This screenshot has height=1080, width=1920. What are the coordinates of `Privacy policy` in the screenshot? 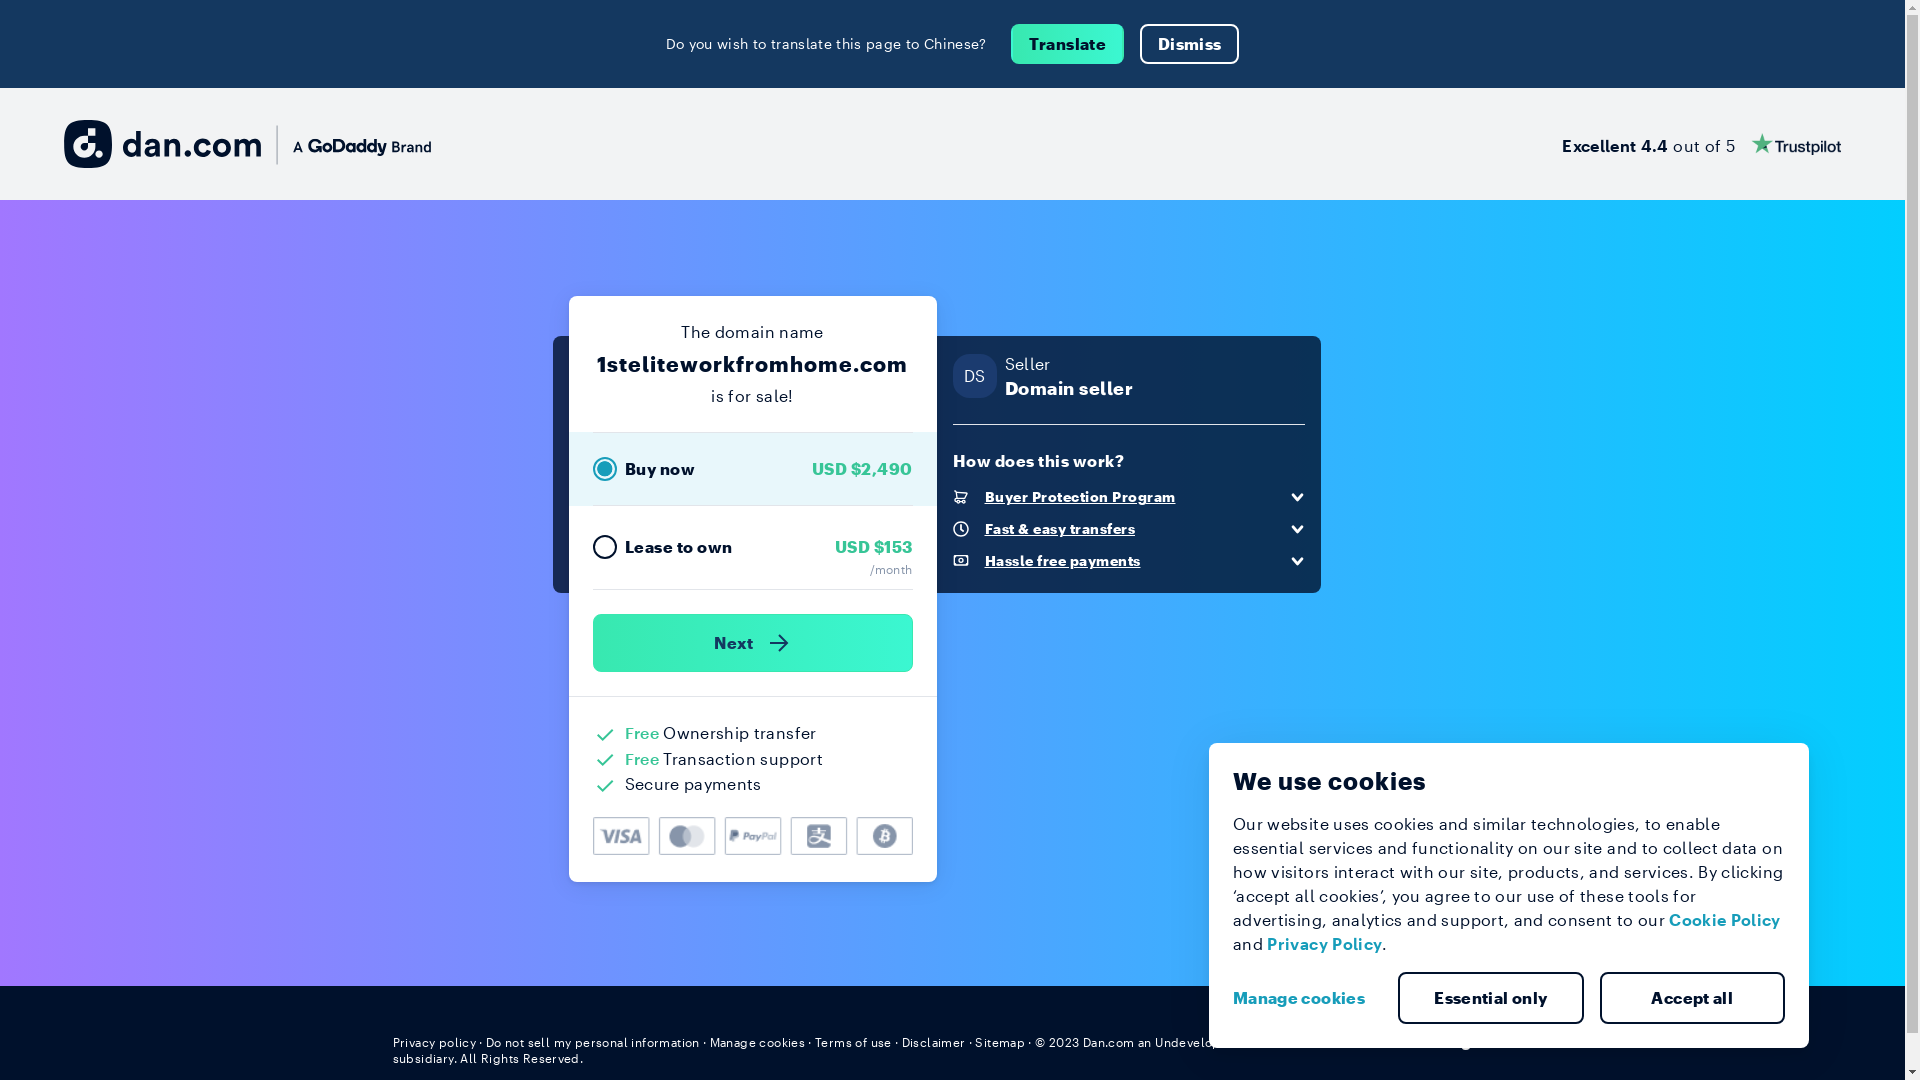 It's located at (434, 1042).